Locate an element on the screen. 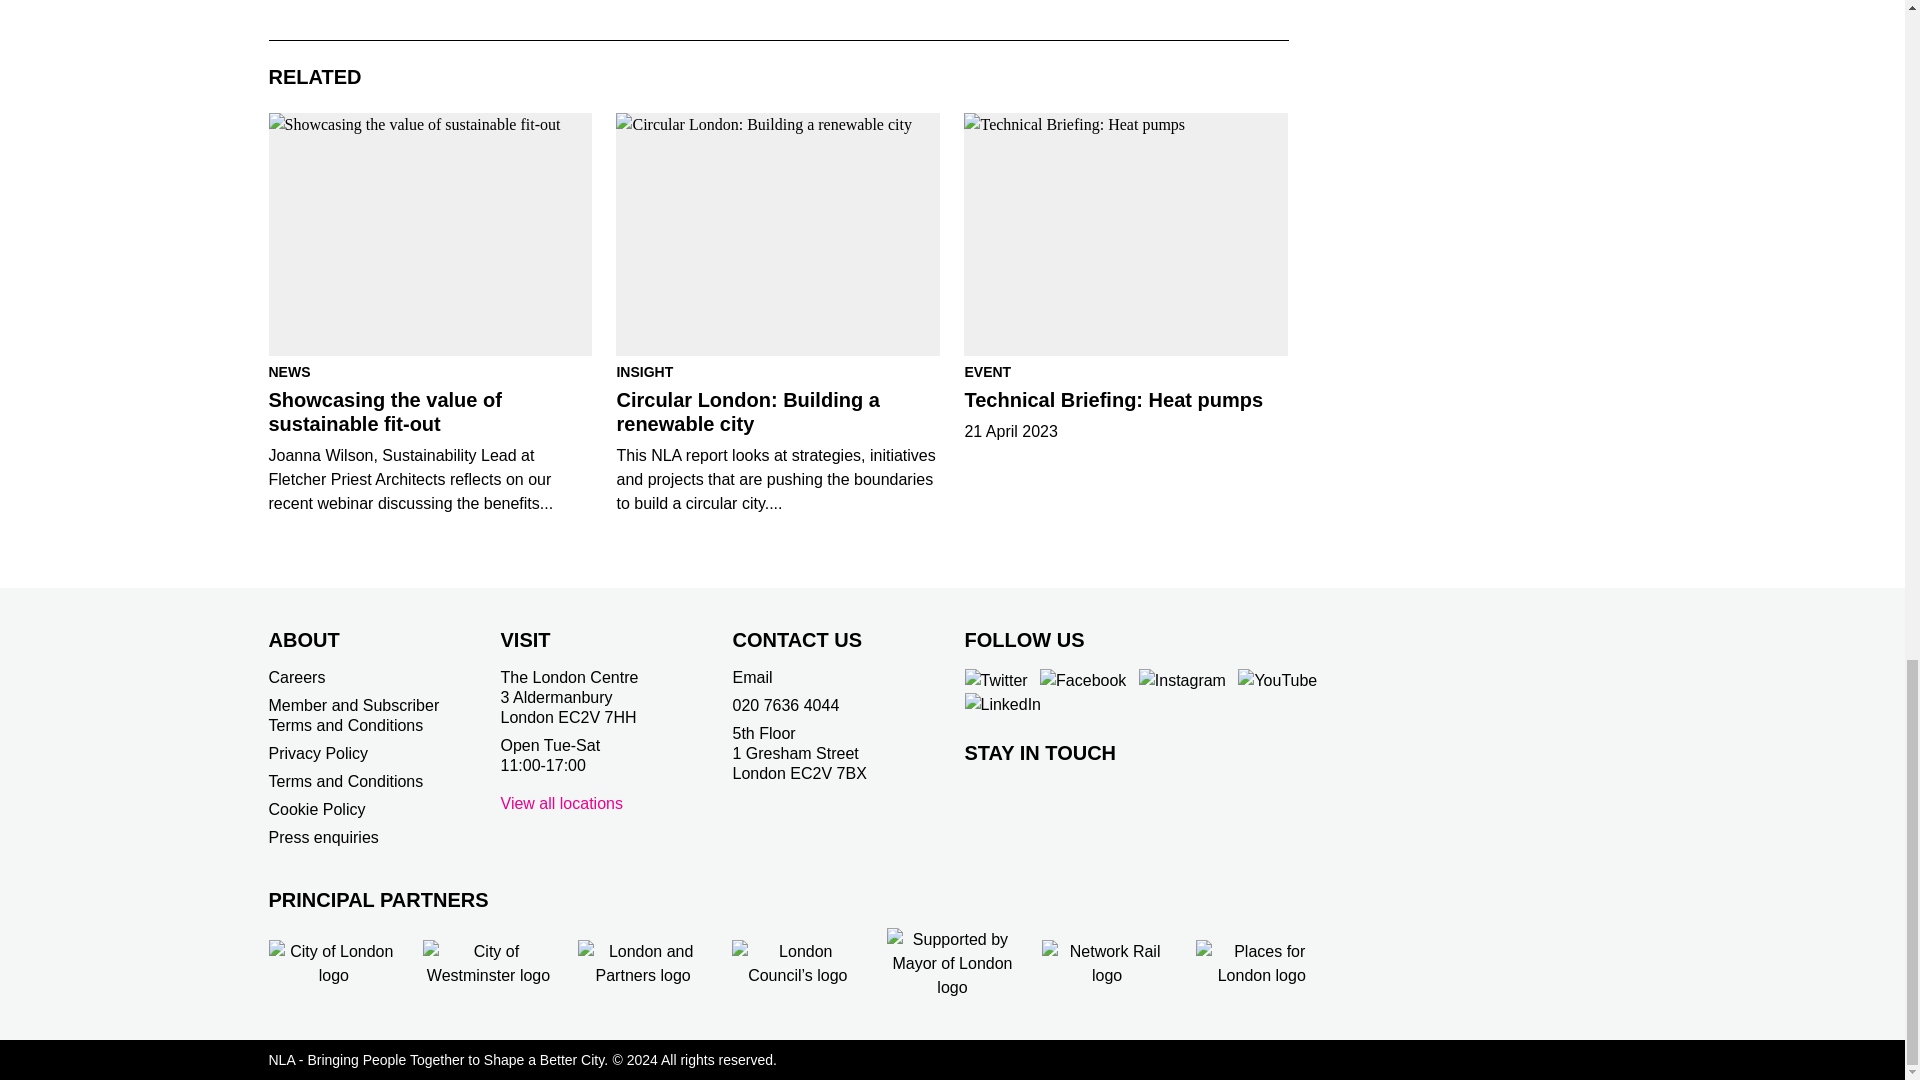 The width and height of the screenshot is (1920, 1080). Email the NLA is located at coordinates (751, 676).